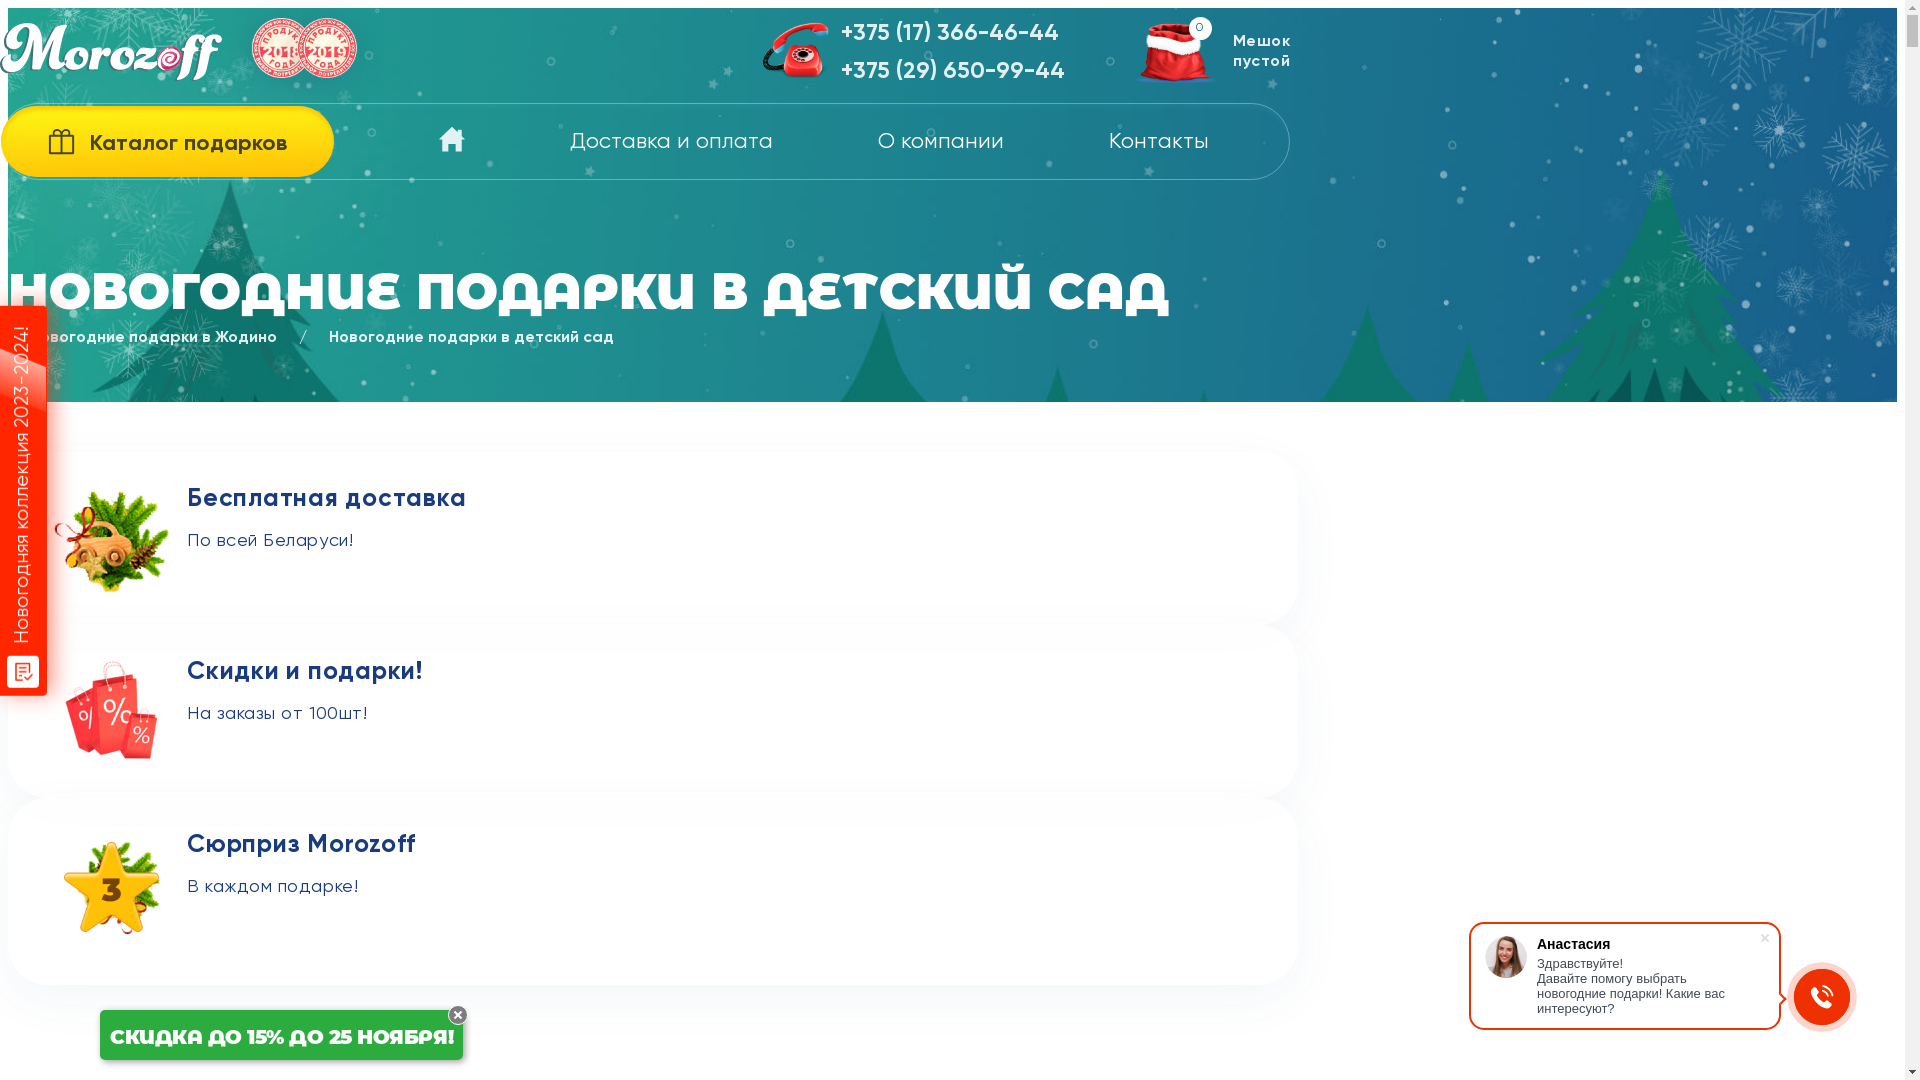  What do you see at coordinates (953, 72) in the screenshot?
I see `+375 (29) 650-99-44` at bounding box center [953, 72].